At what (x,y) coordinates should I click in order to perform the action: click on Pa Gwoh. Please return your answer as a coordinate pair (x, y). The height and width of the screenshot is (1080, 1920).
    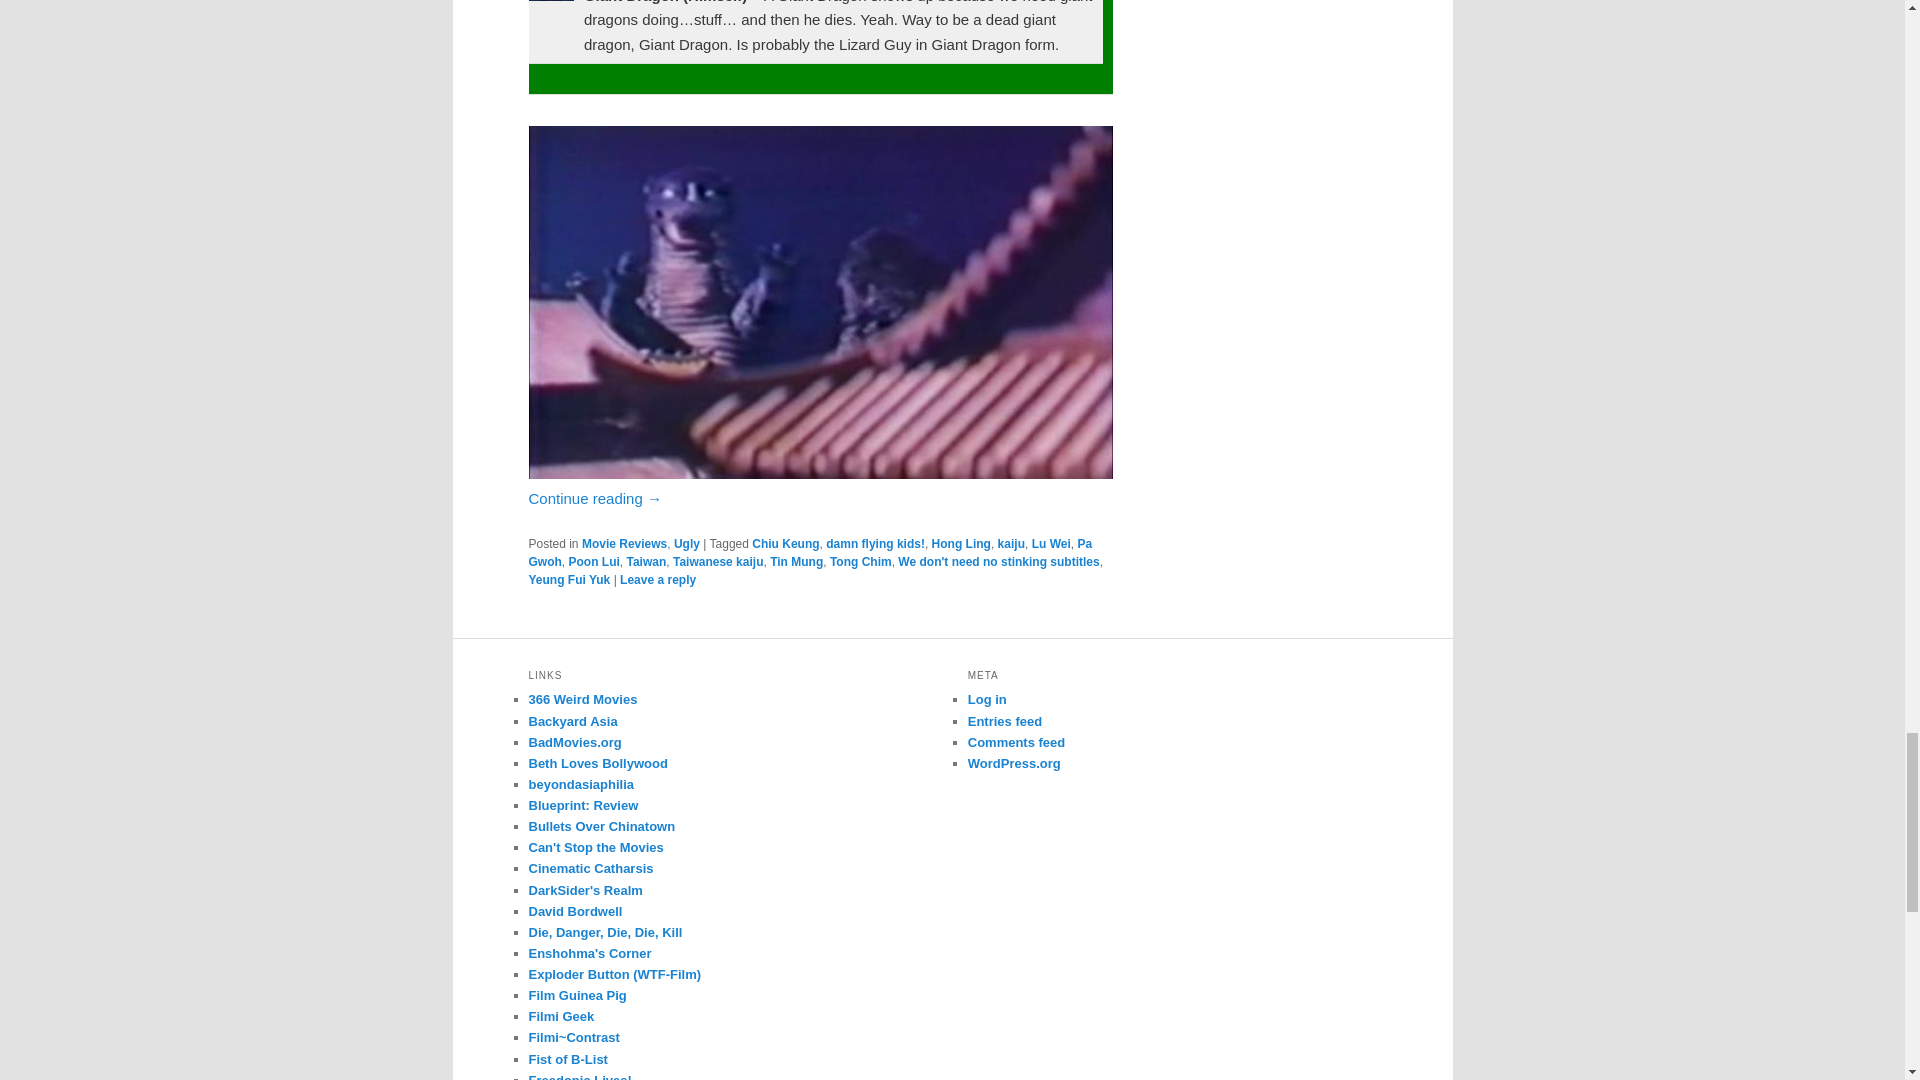
    Looking at the image, I should click on (810, 552).